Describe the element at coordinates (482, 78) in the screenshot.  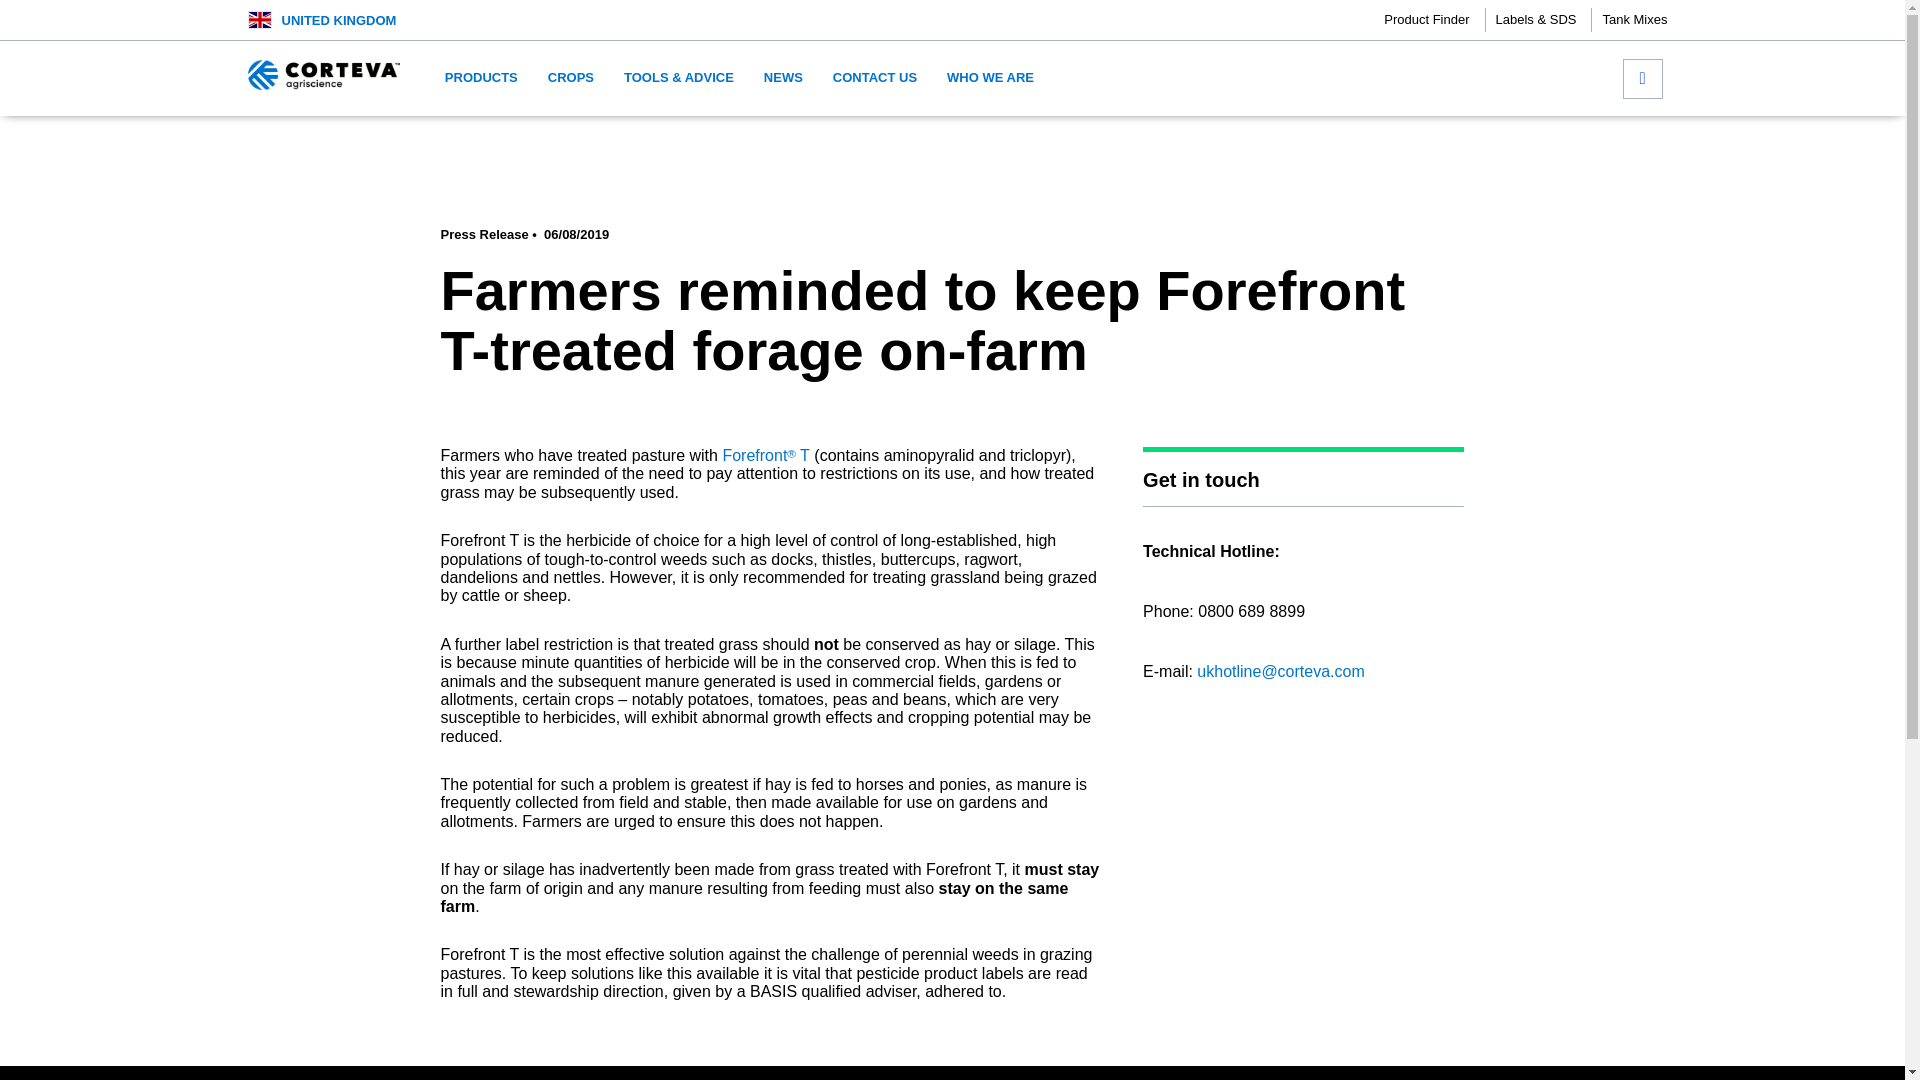
I see `PRODUCTS` at that location.